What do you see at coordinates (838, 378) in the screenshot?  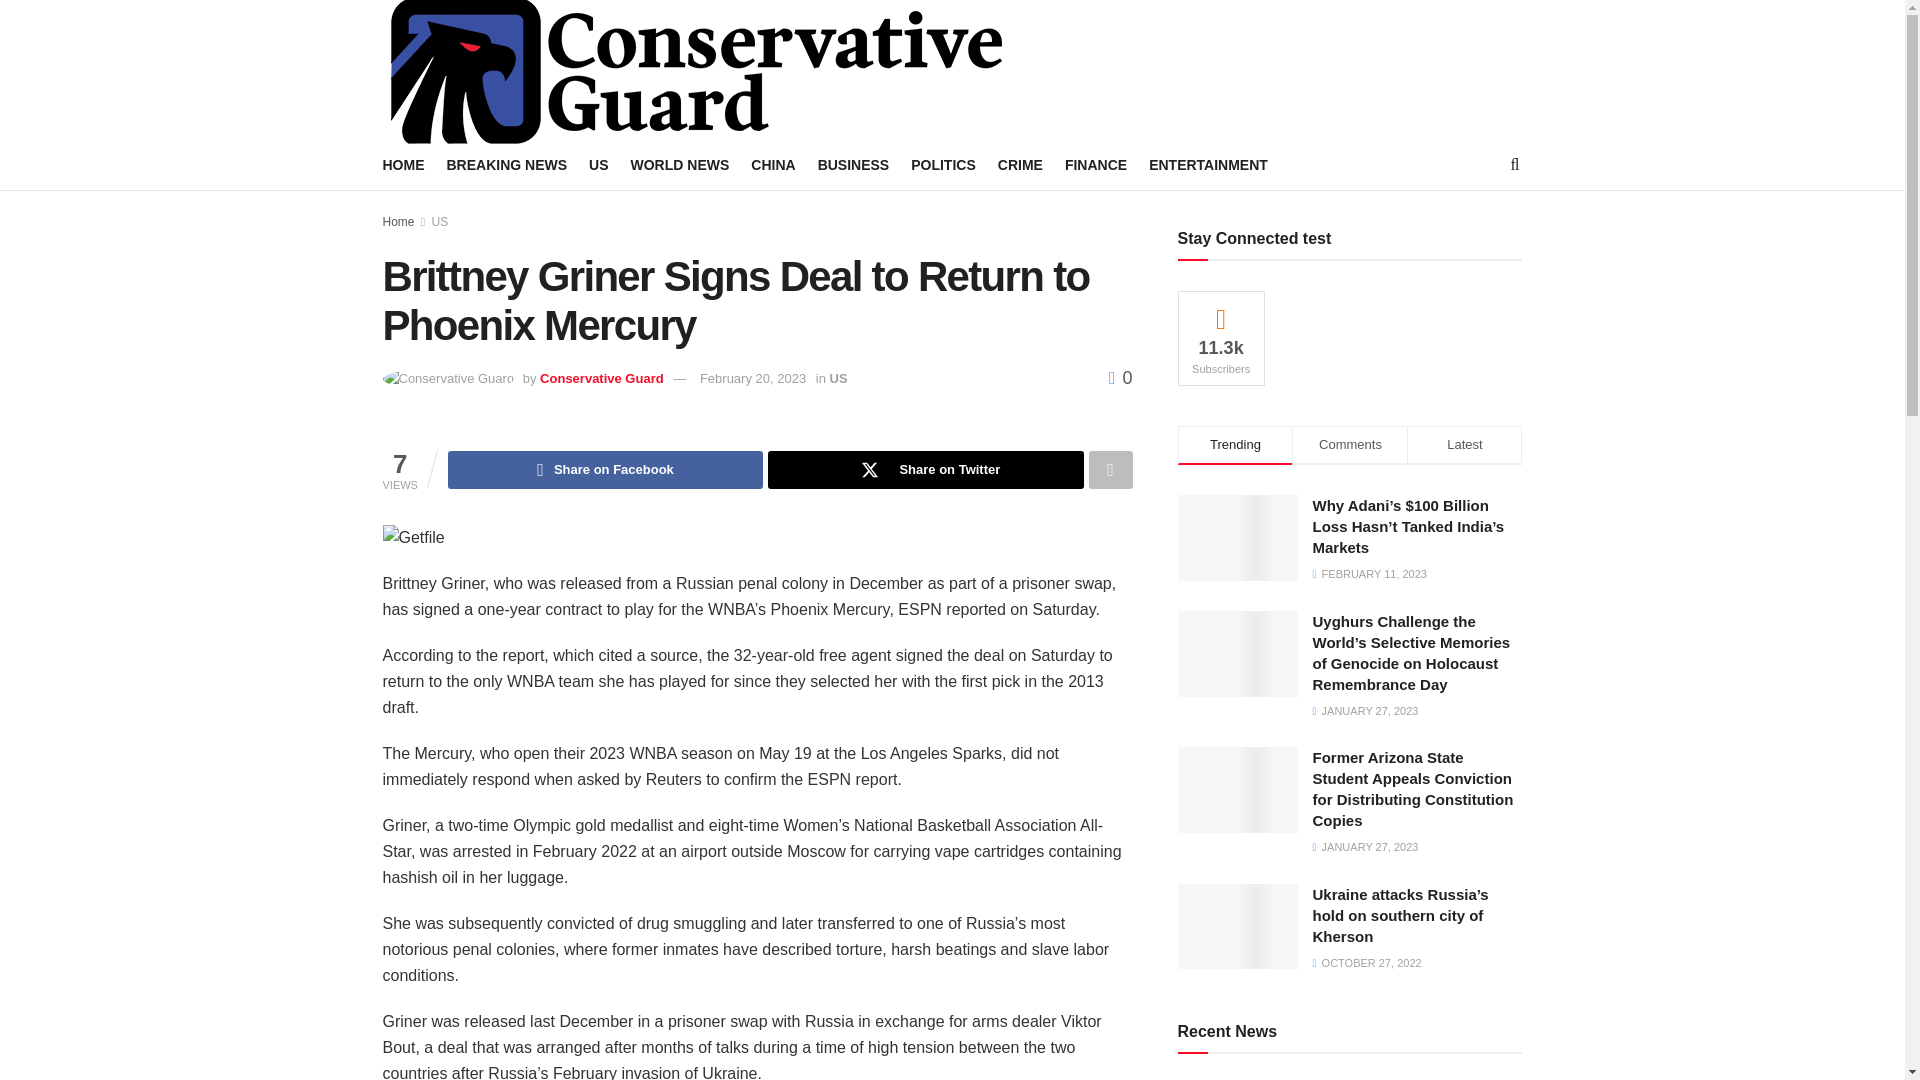 I see `US` at bounding box center [838, 378].